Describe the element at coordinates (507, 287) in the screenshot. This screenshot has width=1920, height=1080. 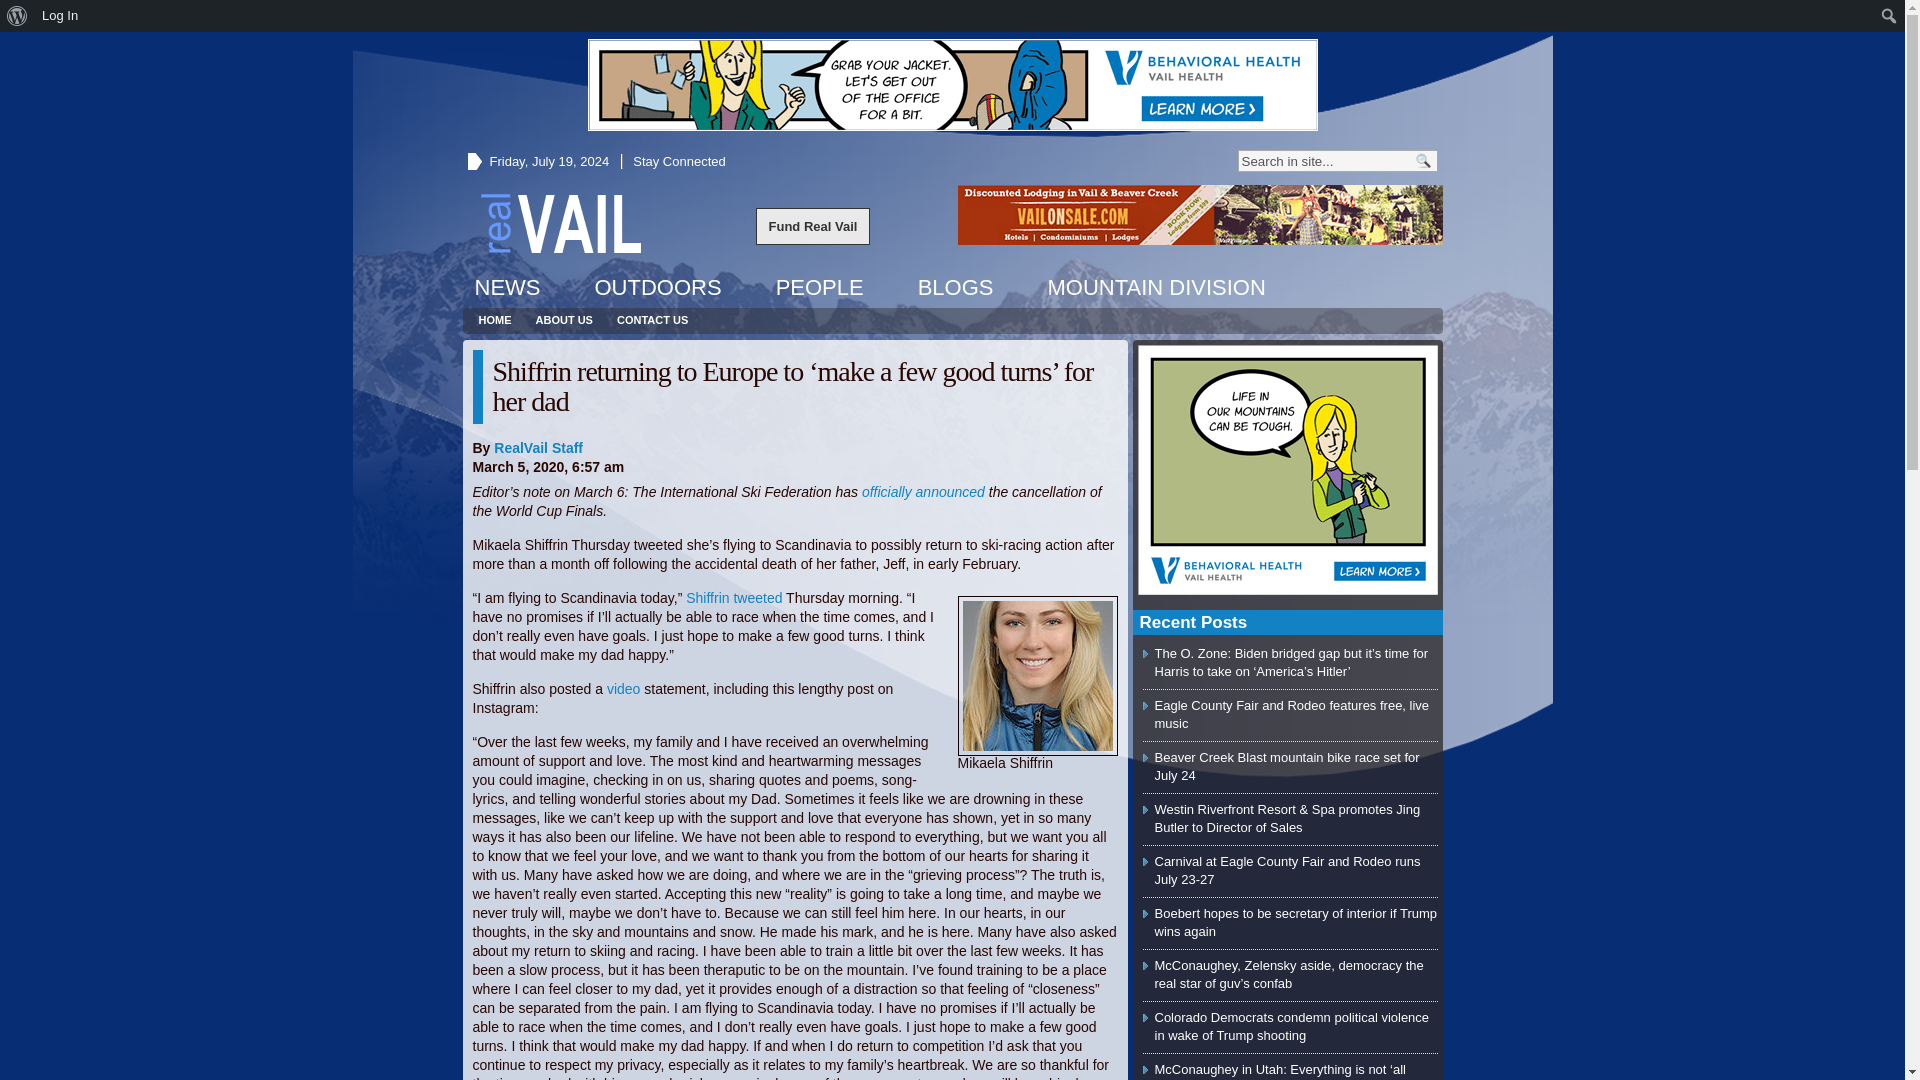
I see `NEWS` at that location.